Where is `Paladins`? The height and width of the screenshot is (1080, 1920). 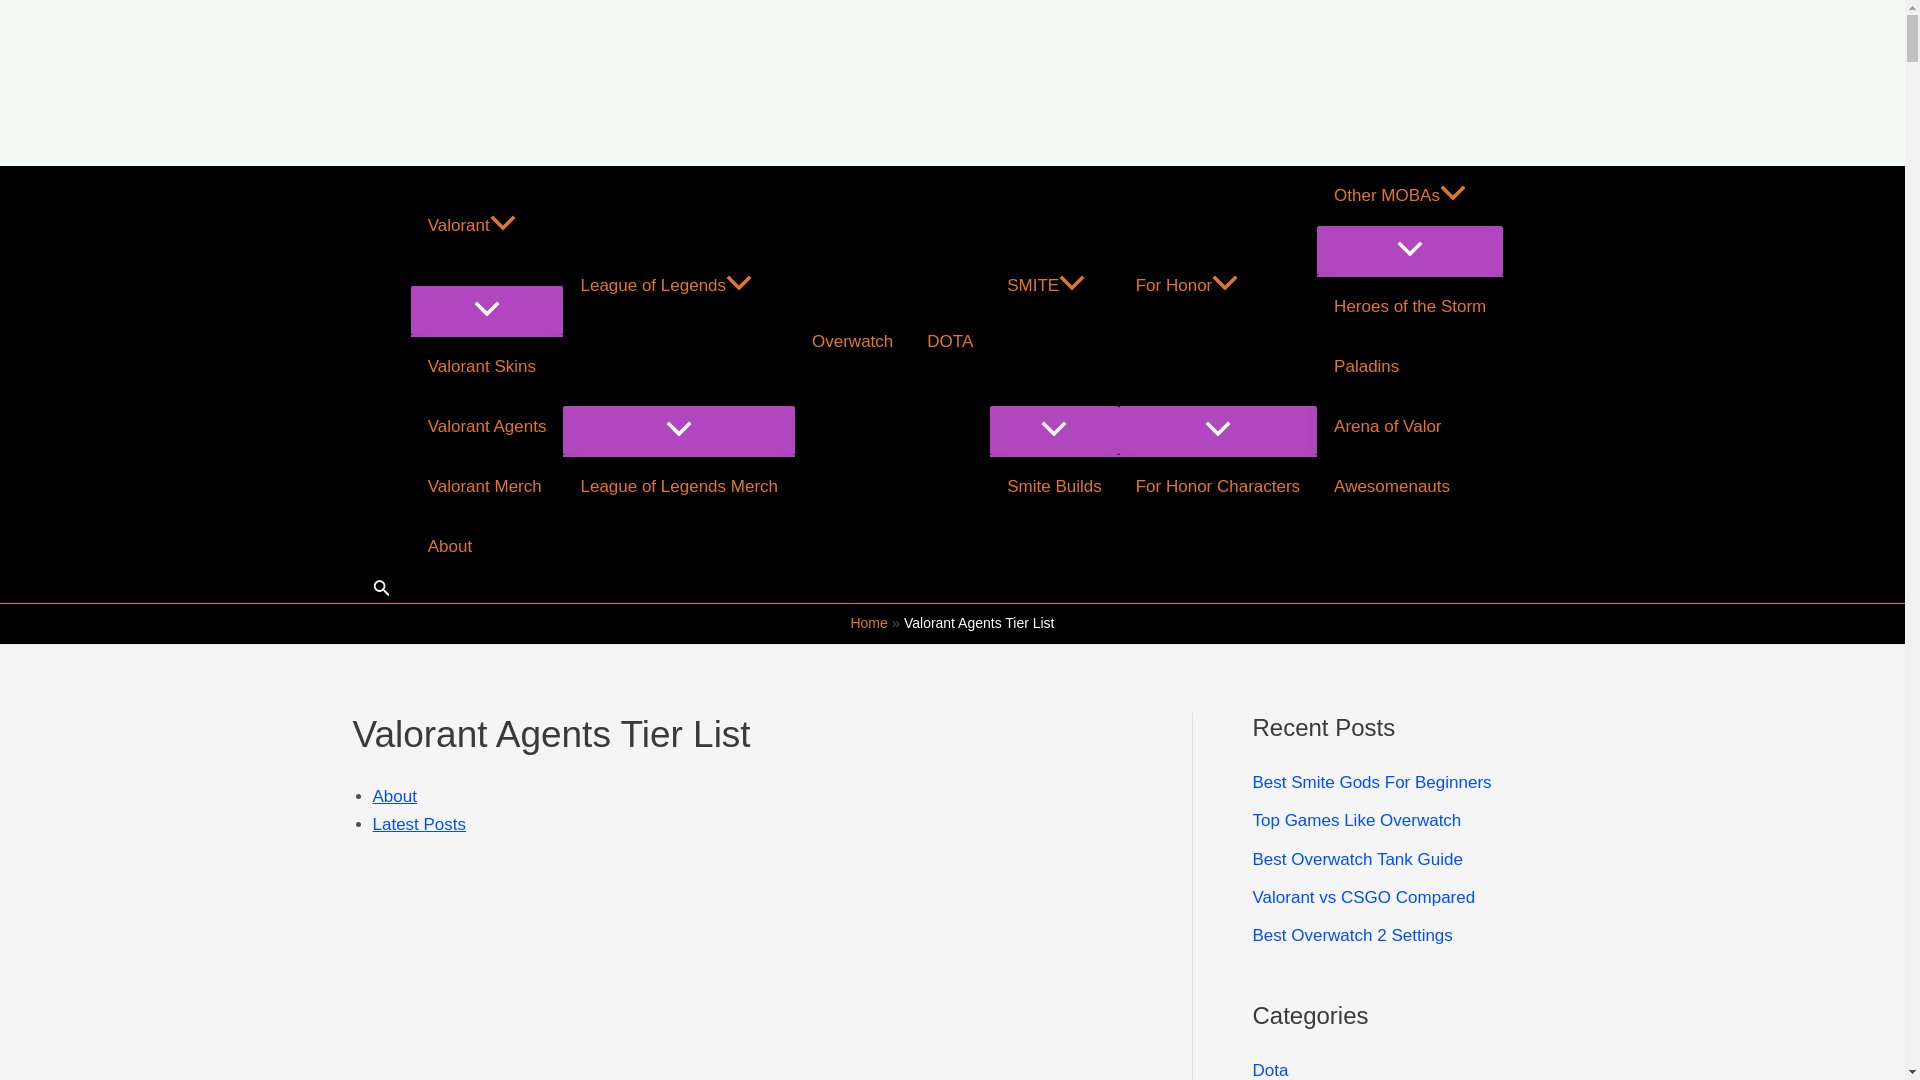
Paladins is located at coordinates (1410, 366).